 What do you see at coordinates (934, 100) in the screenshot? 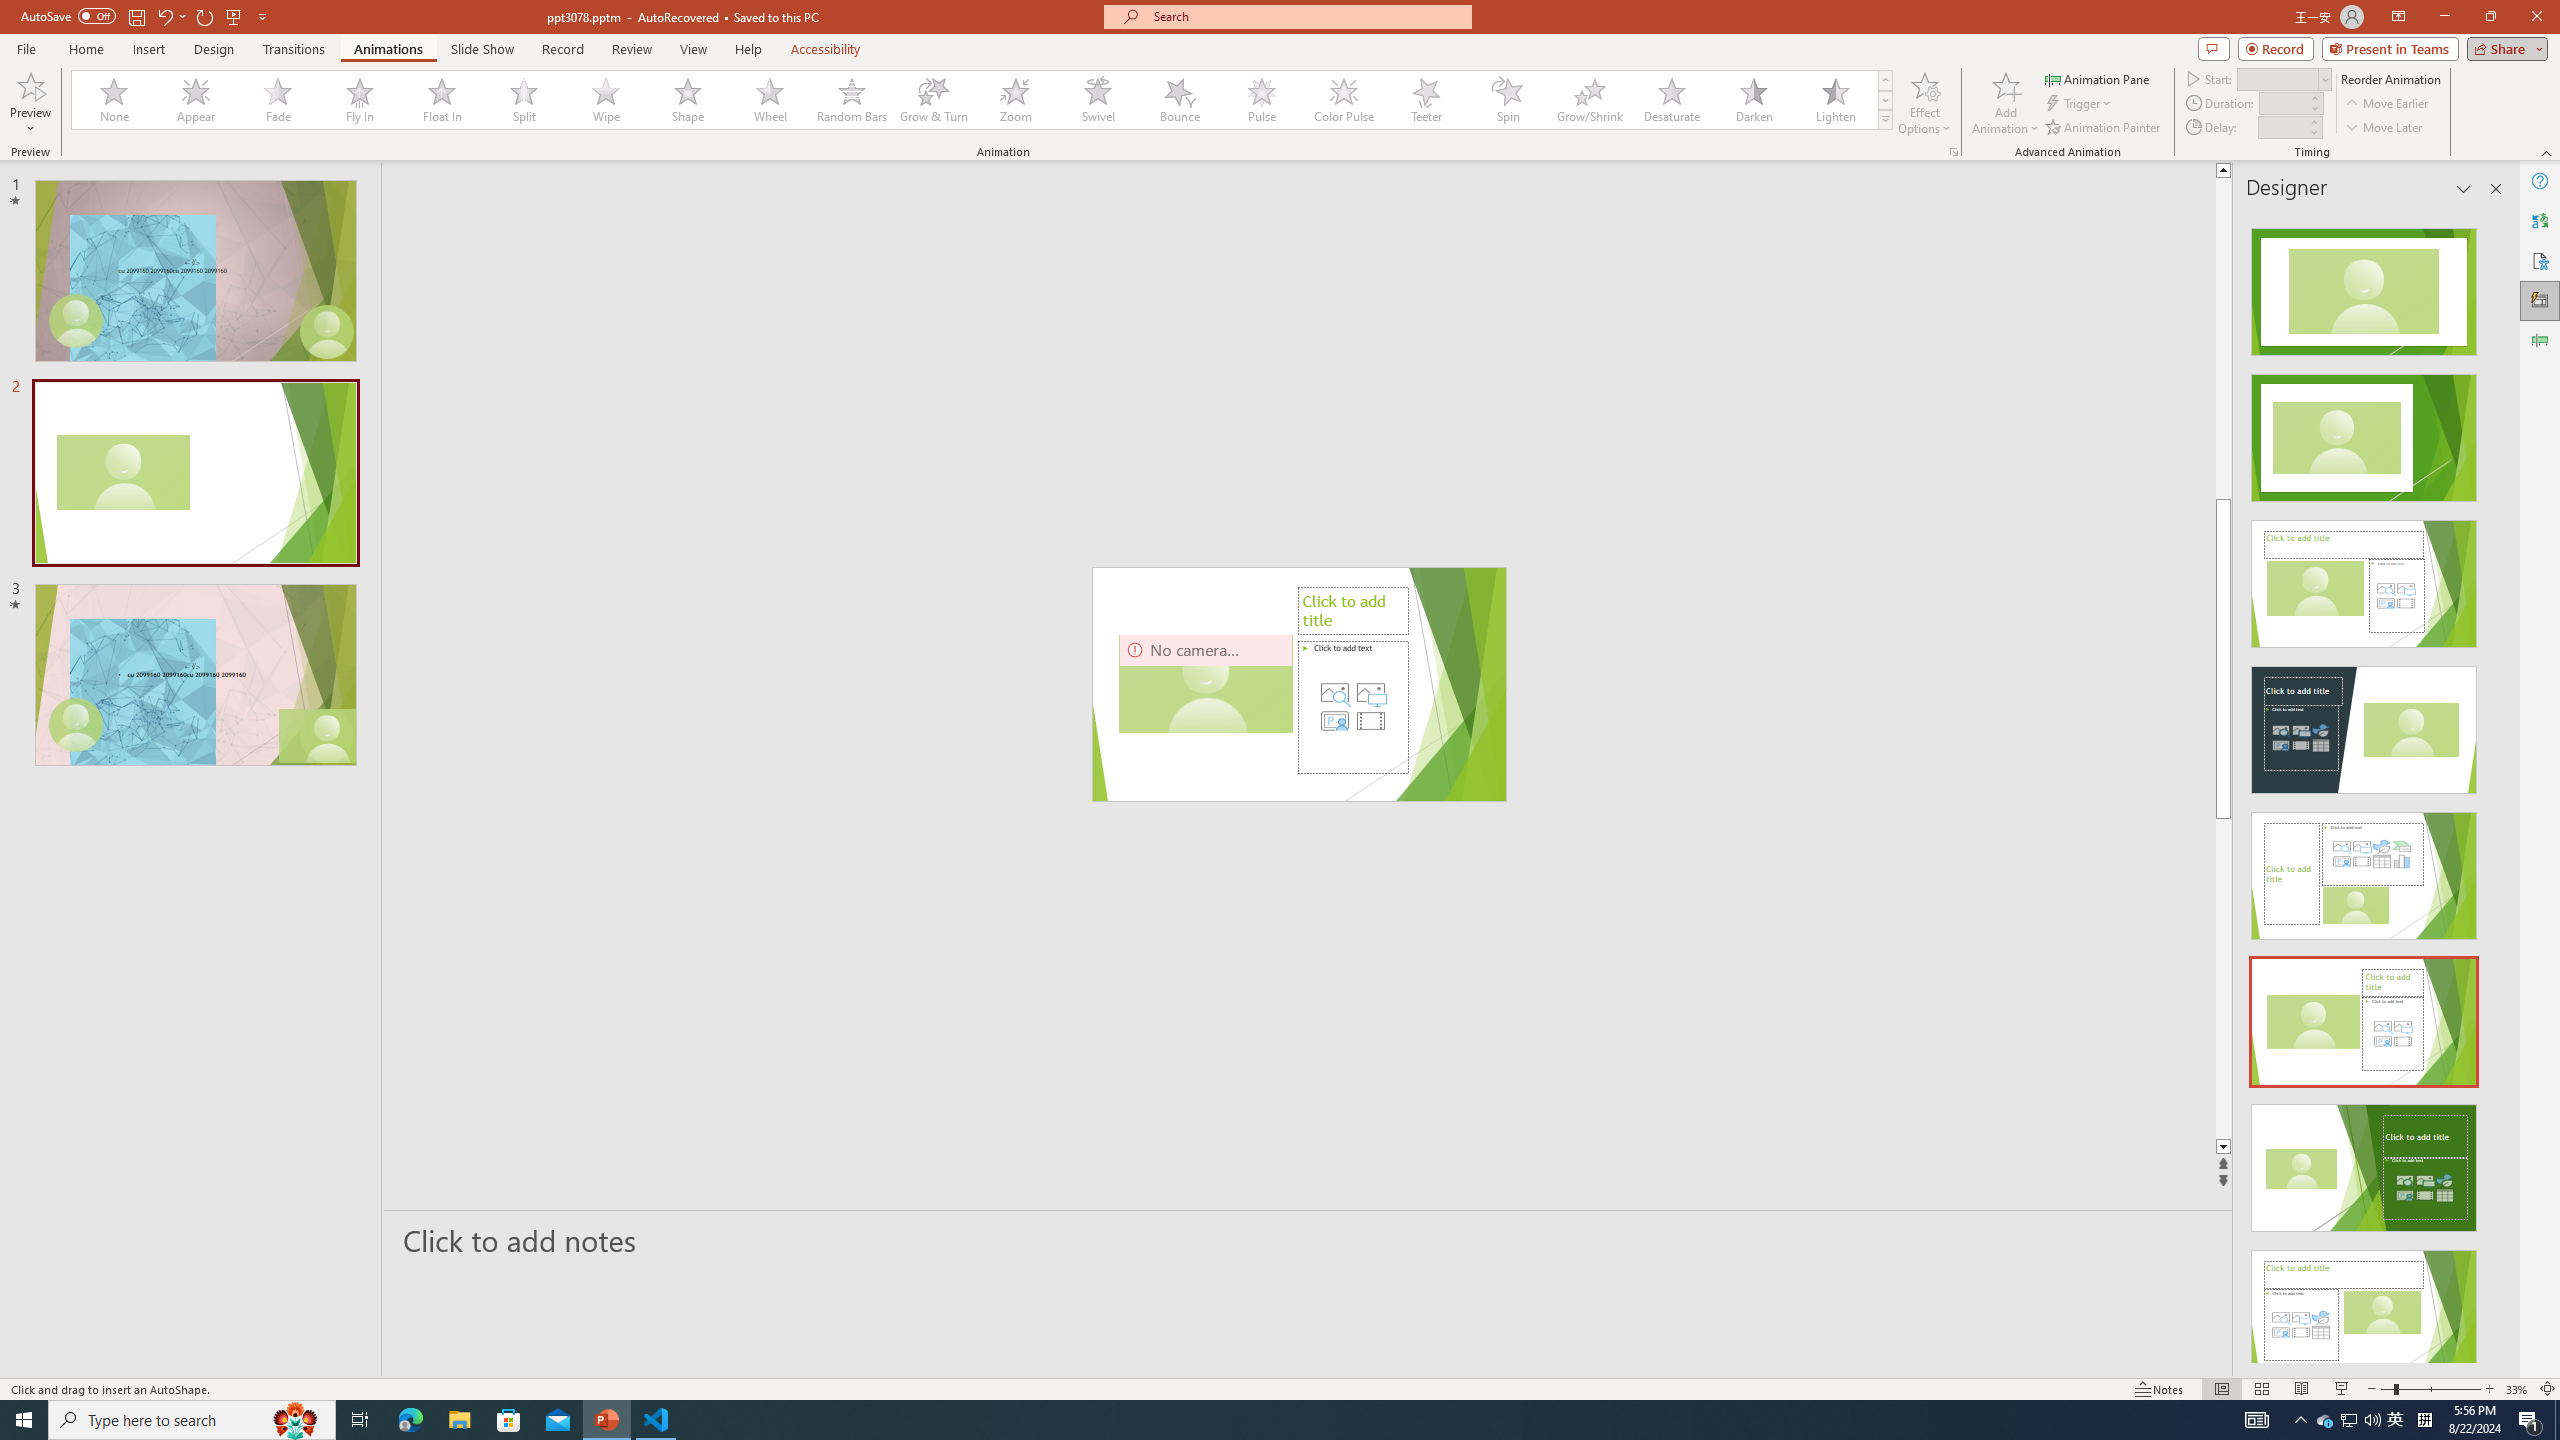
I see `Grow & Turn` at bounding box center [934, 100].